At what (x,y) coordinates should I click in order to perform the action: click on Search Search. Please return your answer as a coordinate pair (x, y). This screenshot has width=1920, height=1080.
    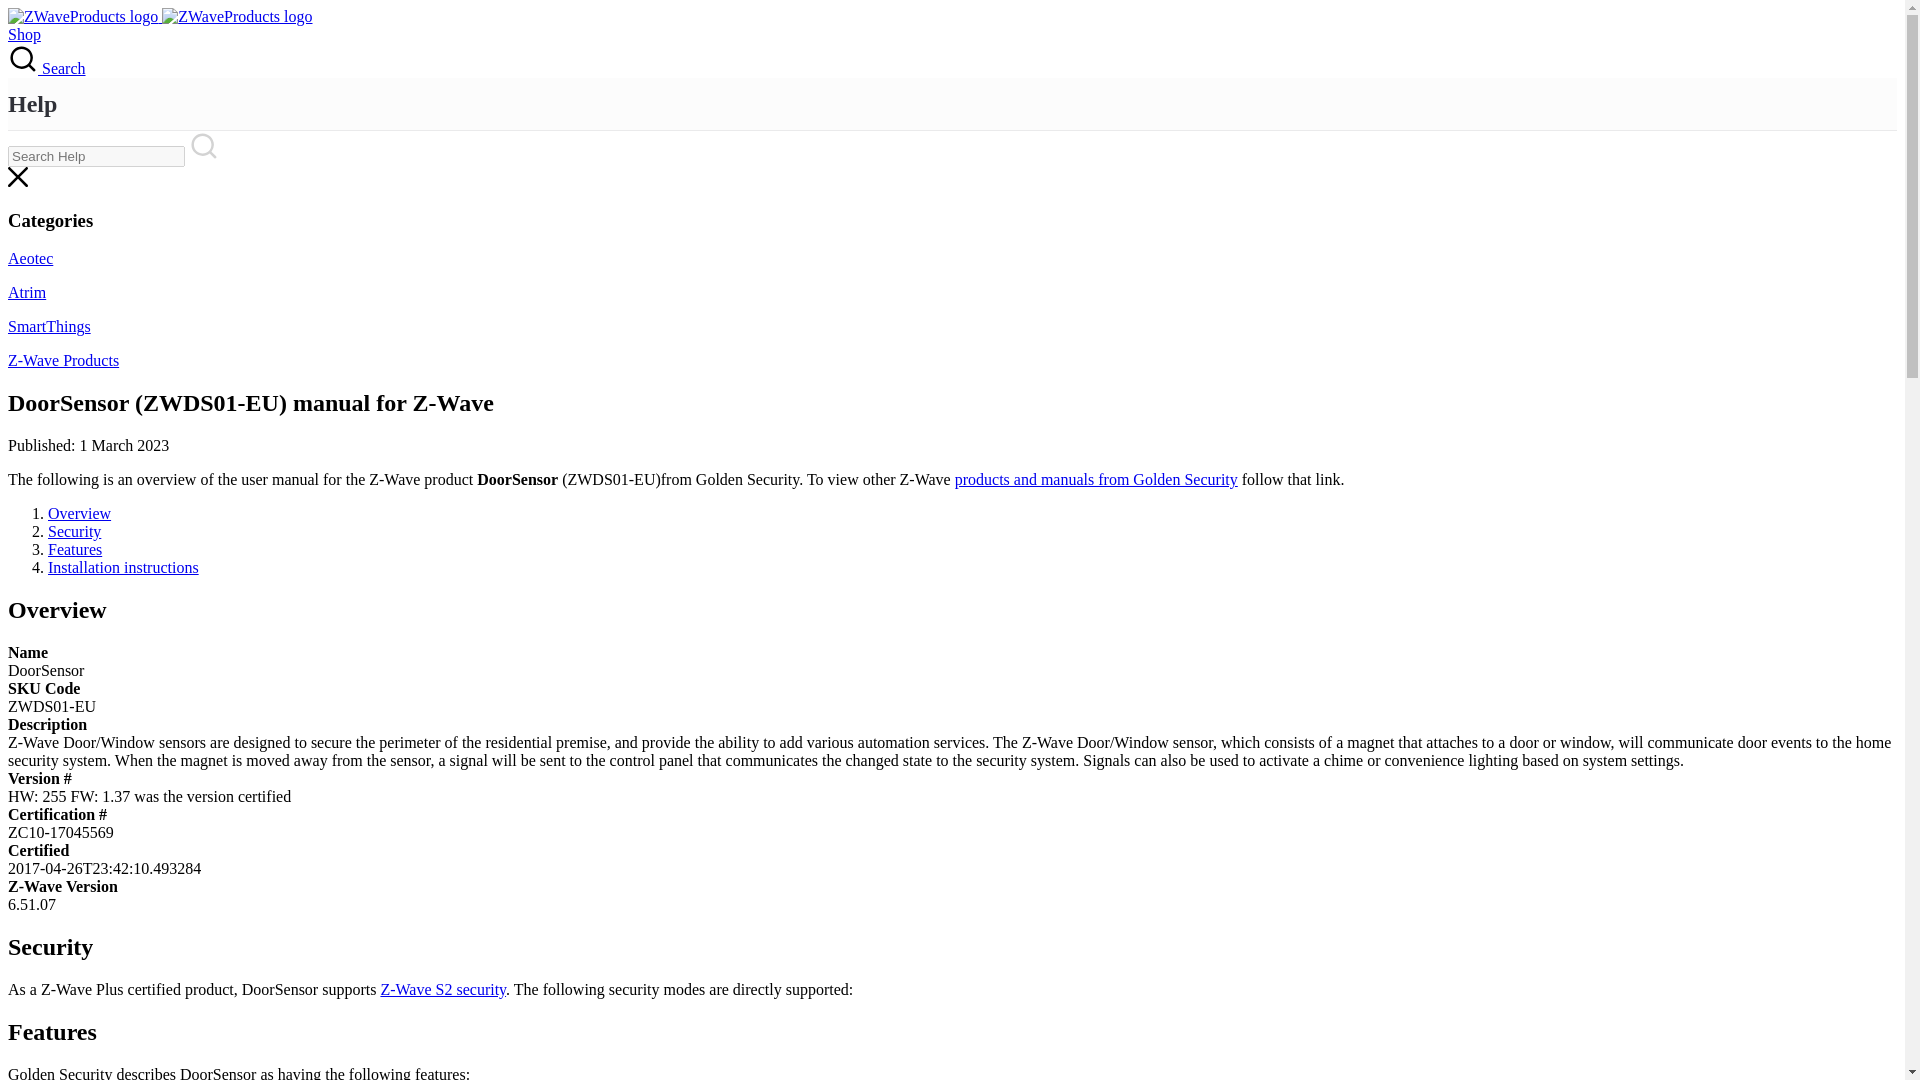
    Looking at the image, I should click on (46, 68).